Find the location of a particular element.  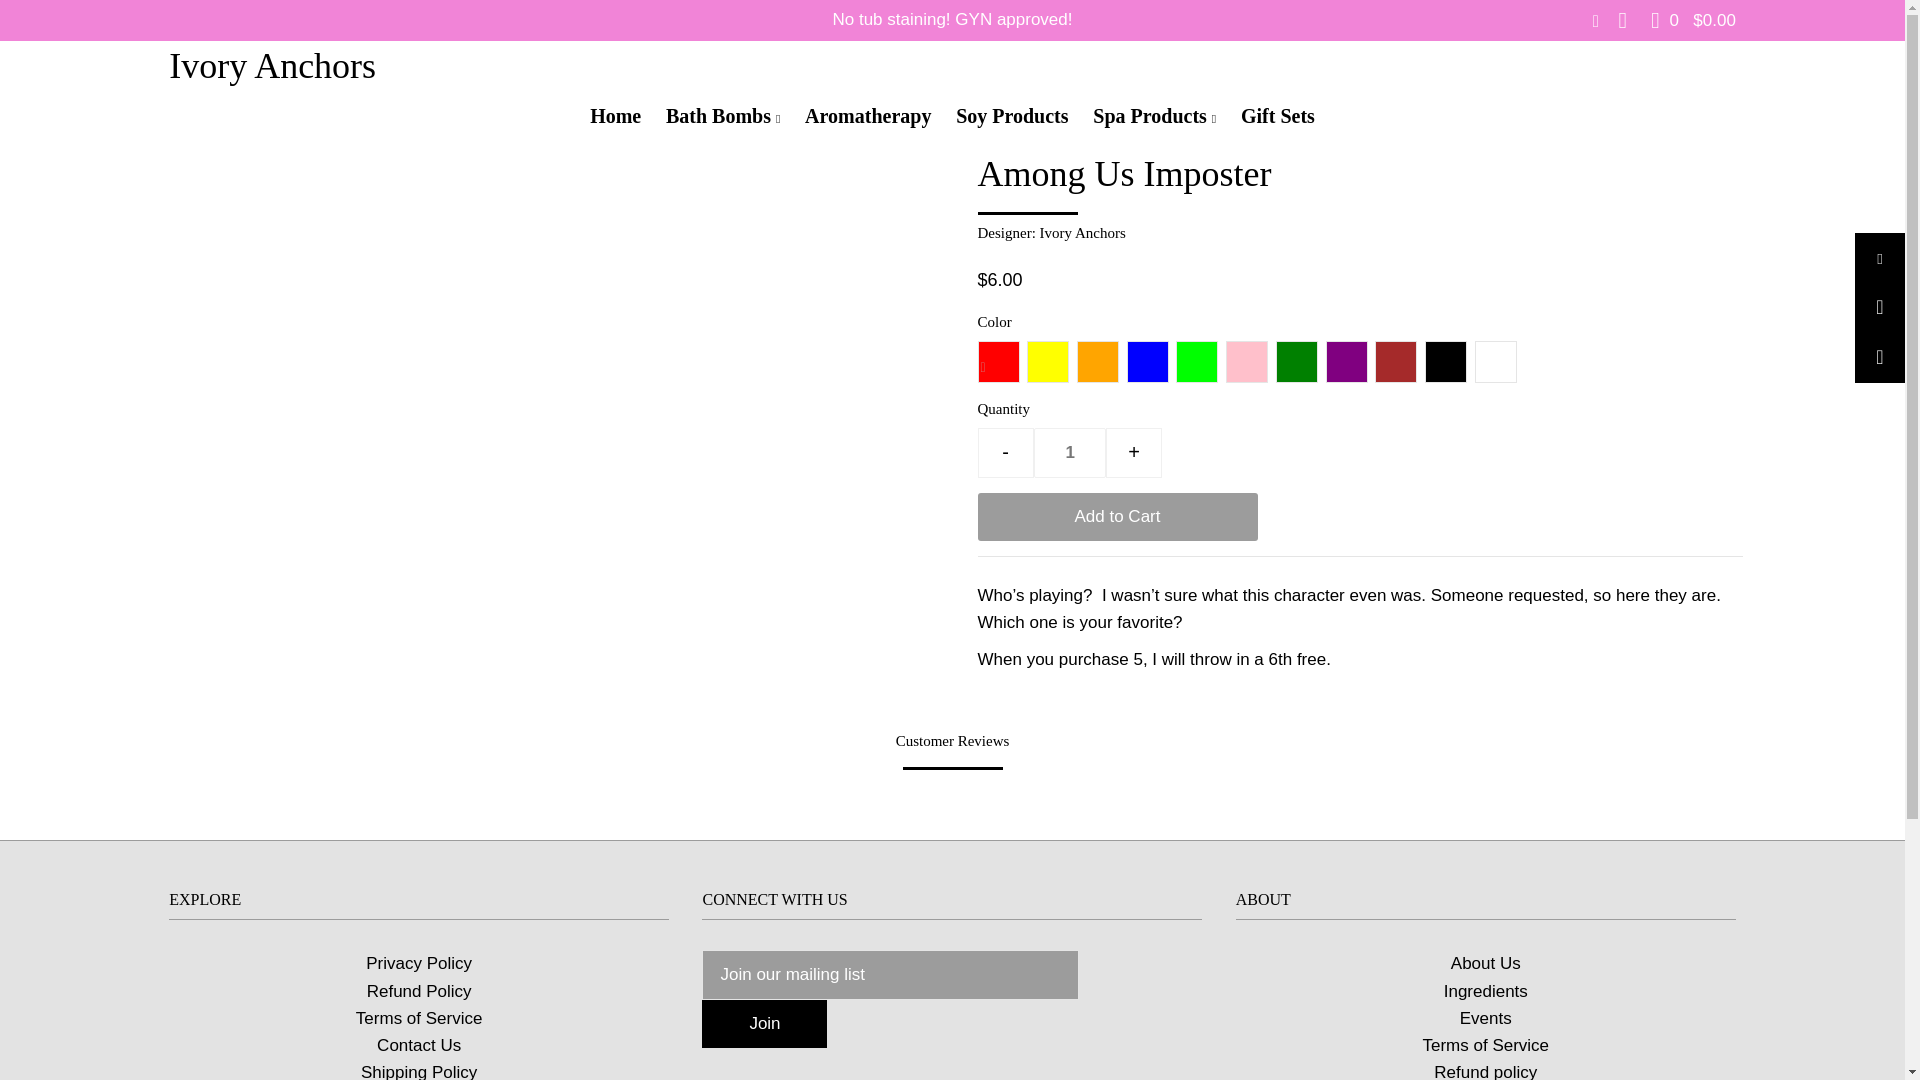

Bath Bombs is located at coordinates (722, 116).